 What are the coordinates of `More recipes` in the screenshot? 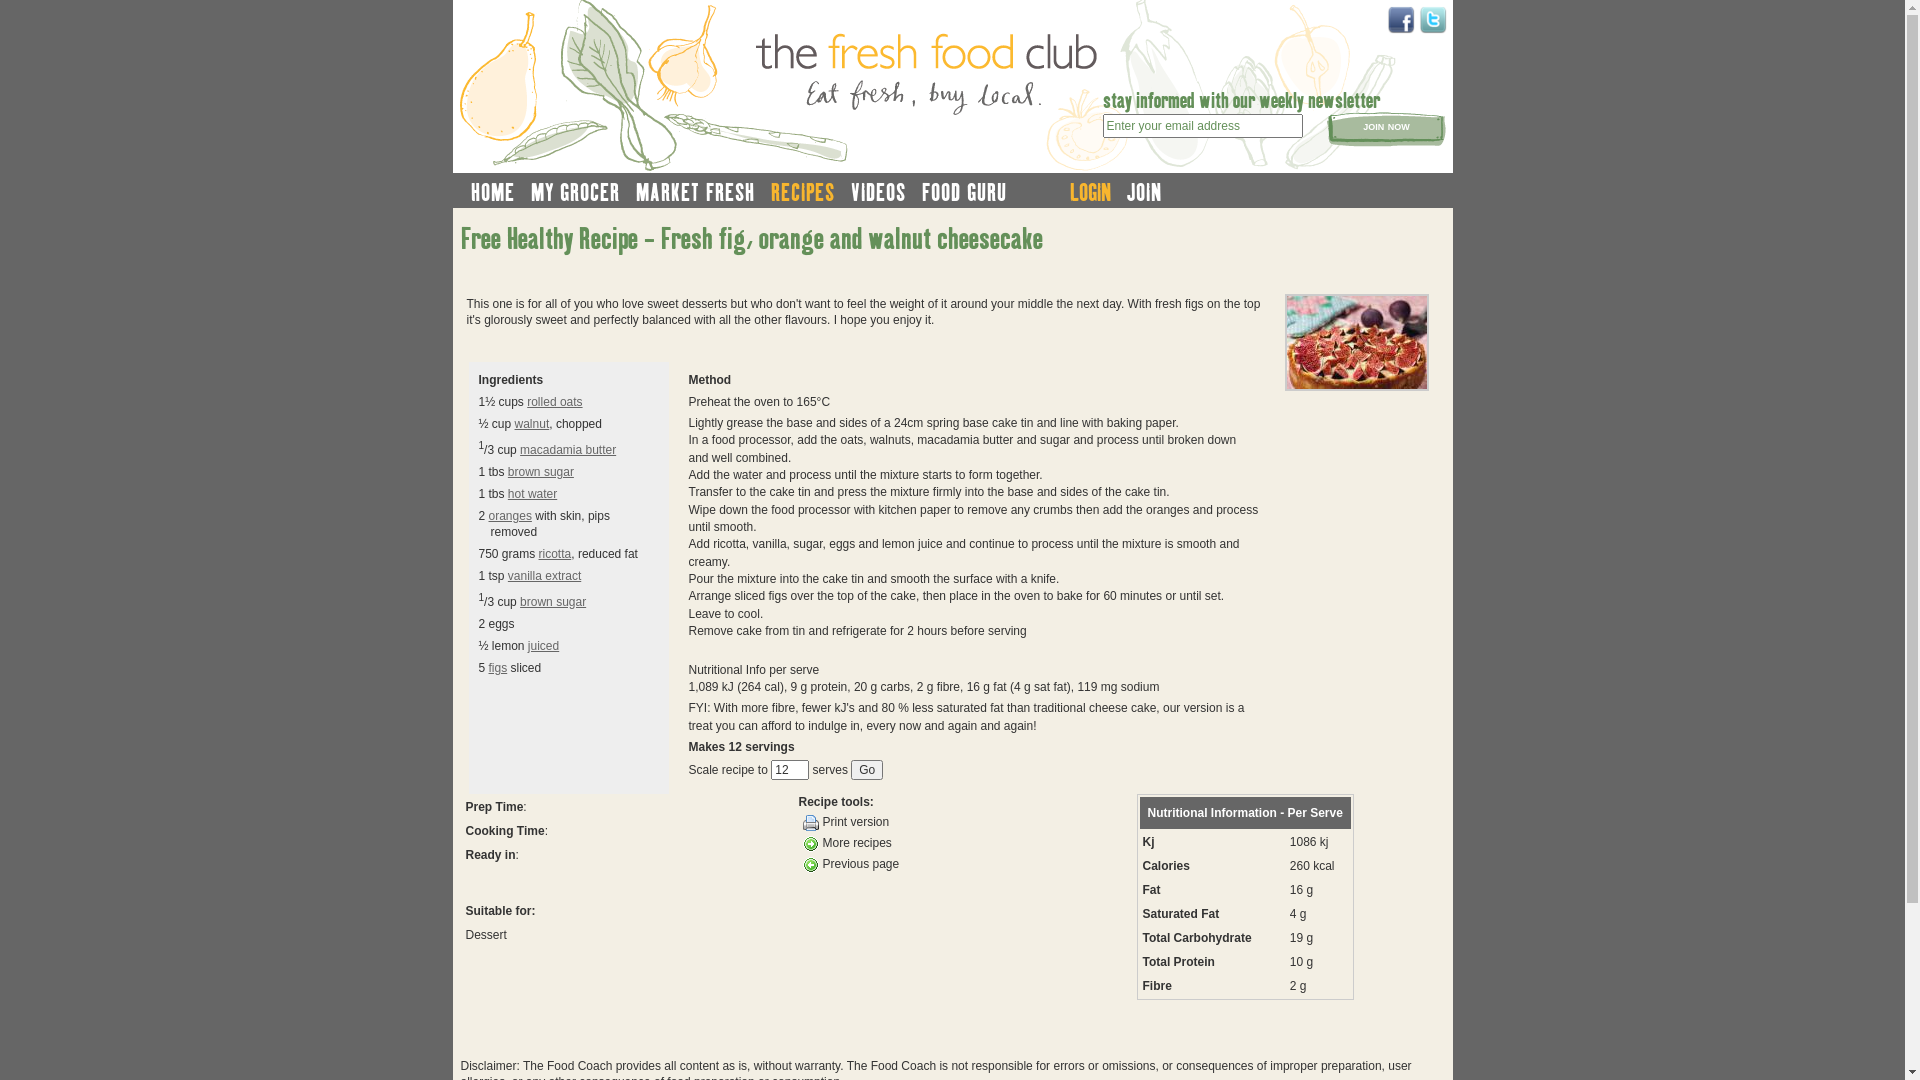 It's located at (952, 844).